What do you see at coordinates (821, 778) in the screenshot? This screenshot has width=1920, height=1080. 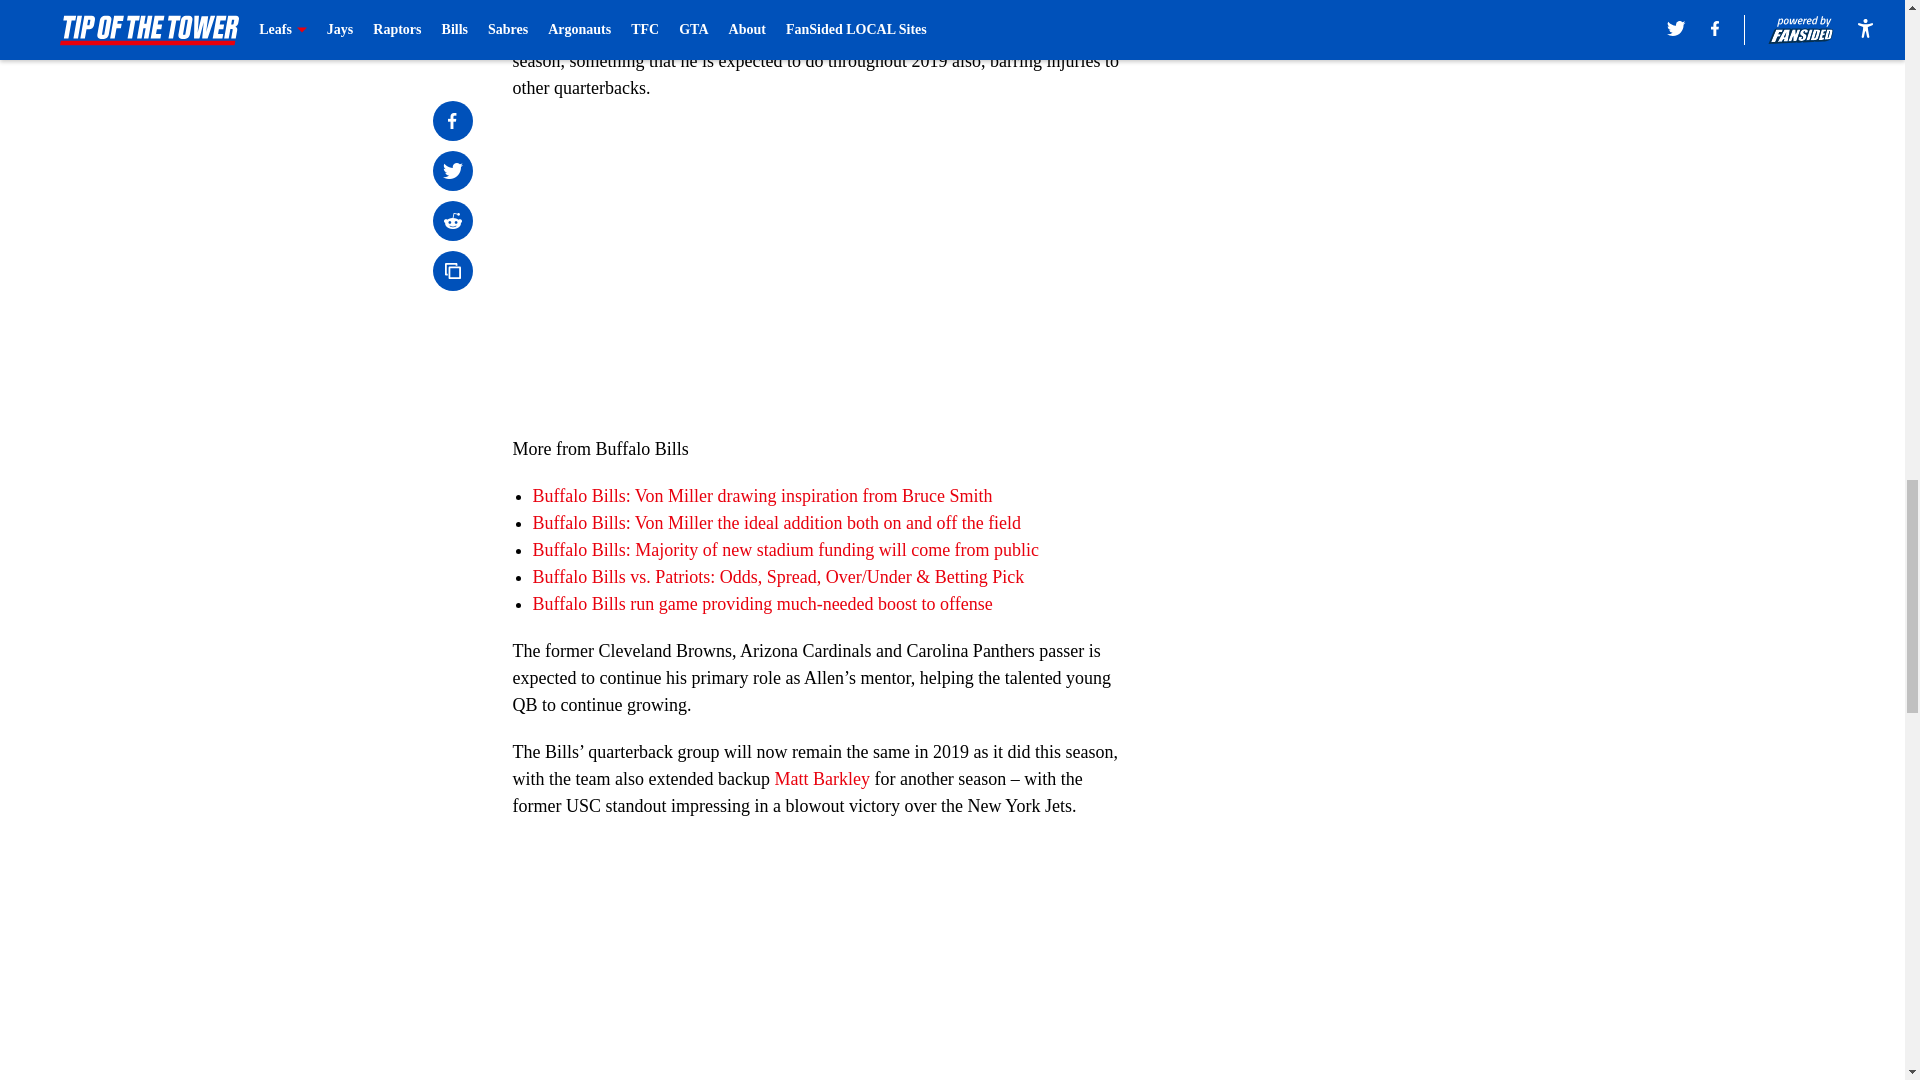 I see `Matt Barkley` at bounding box center [821, 778].